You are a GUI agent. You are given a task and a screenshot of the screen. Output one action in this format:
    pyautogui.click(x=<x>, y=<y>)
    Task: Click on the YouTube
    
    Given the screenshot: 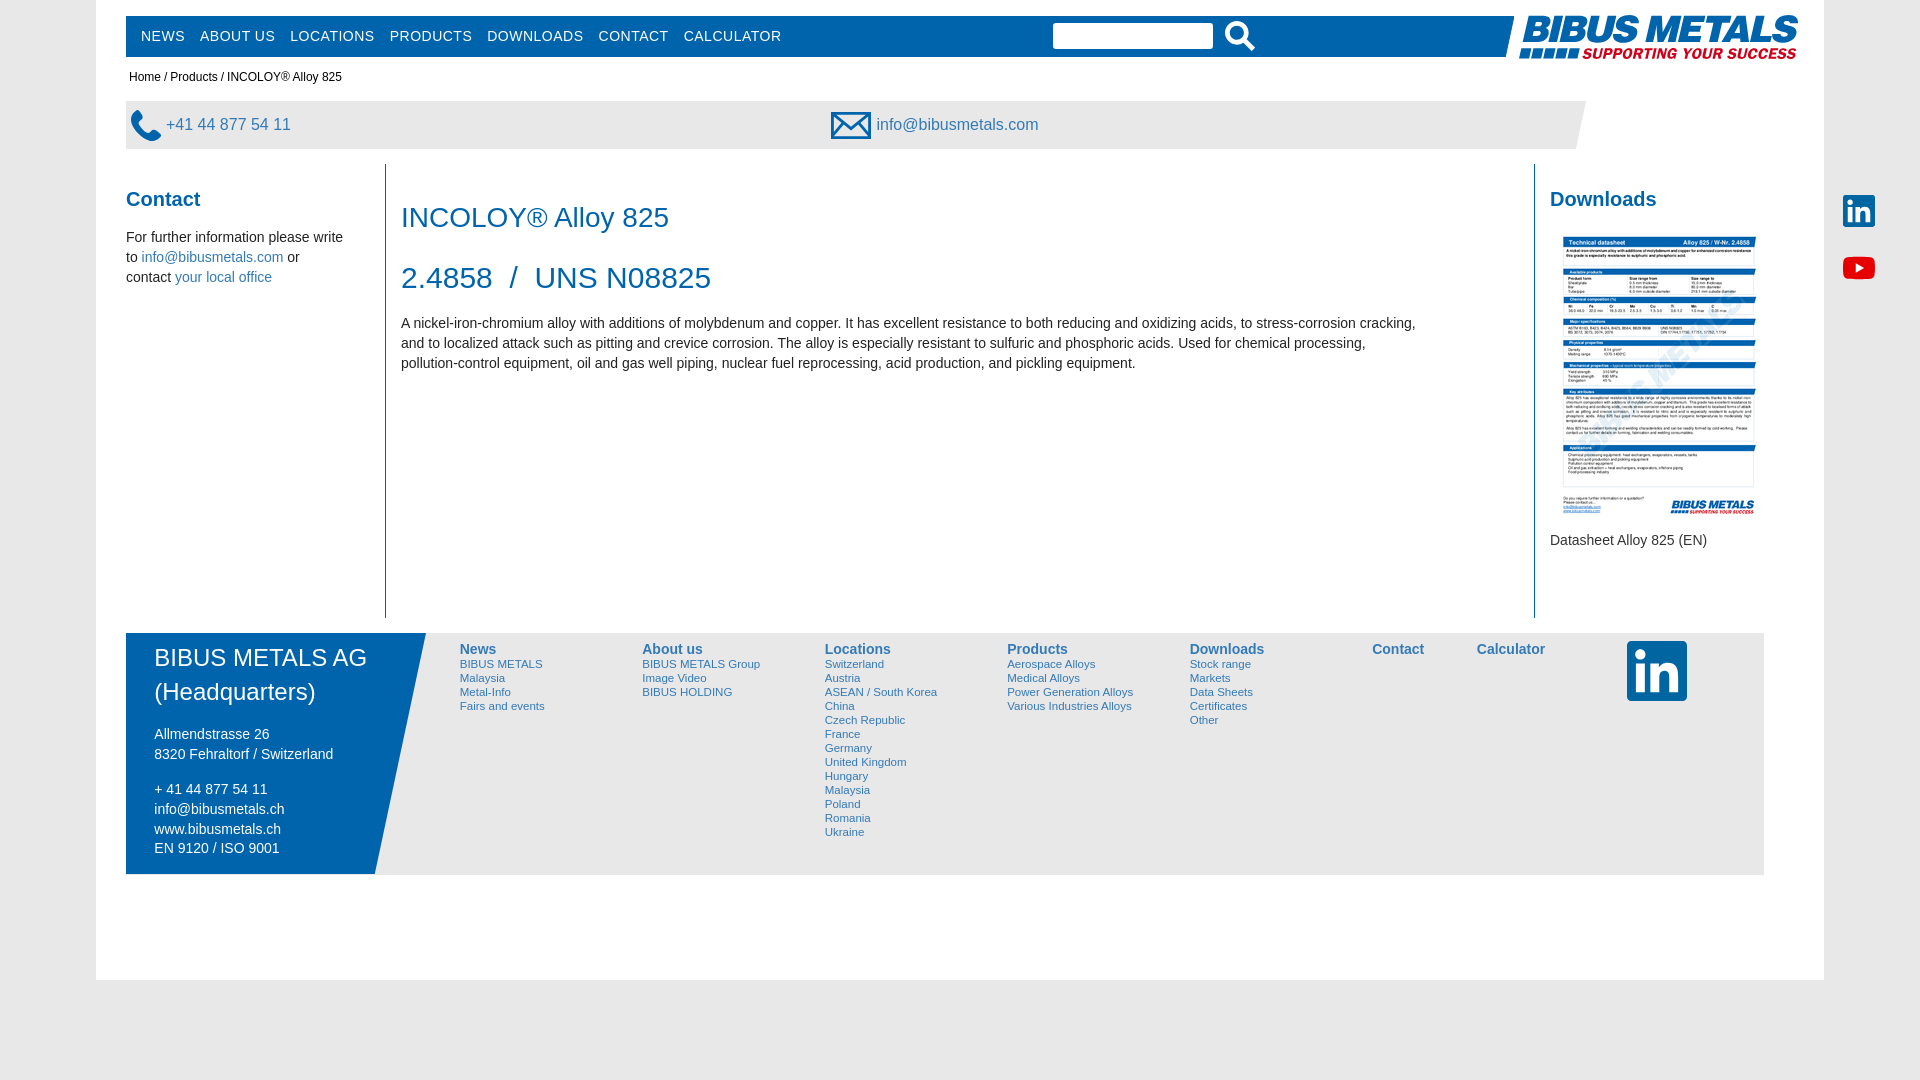 What is the action you would take?
    pyautogui.click(x=1859, y=267)
    